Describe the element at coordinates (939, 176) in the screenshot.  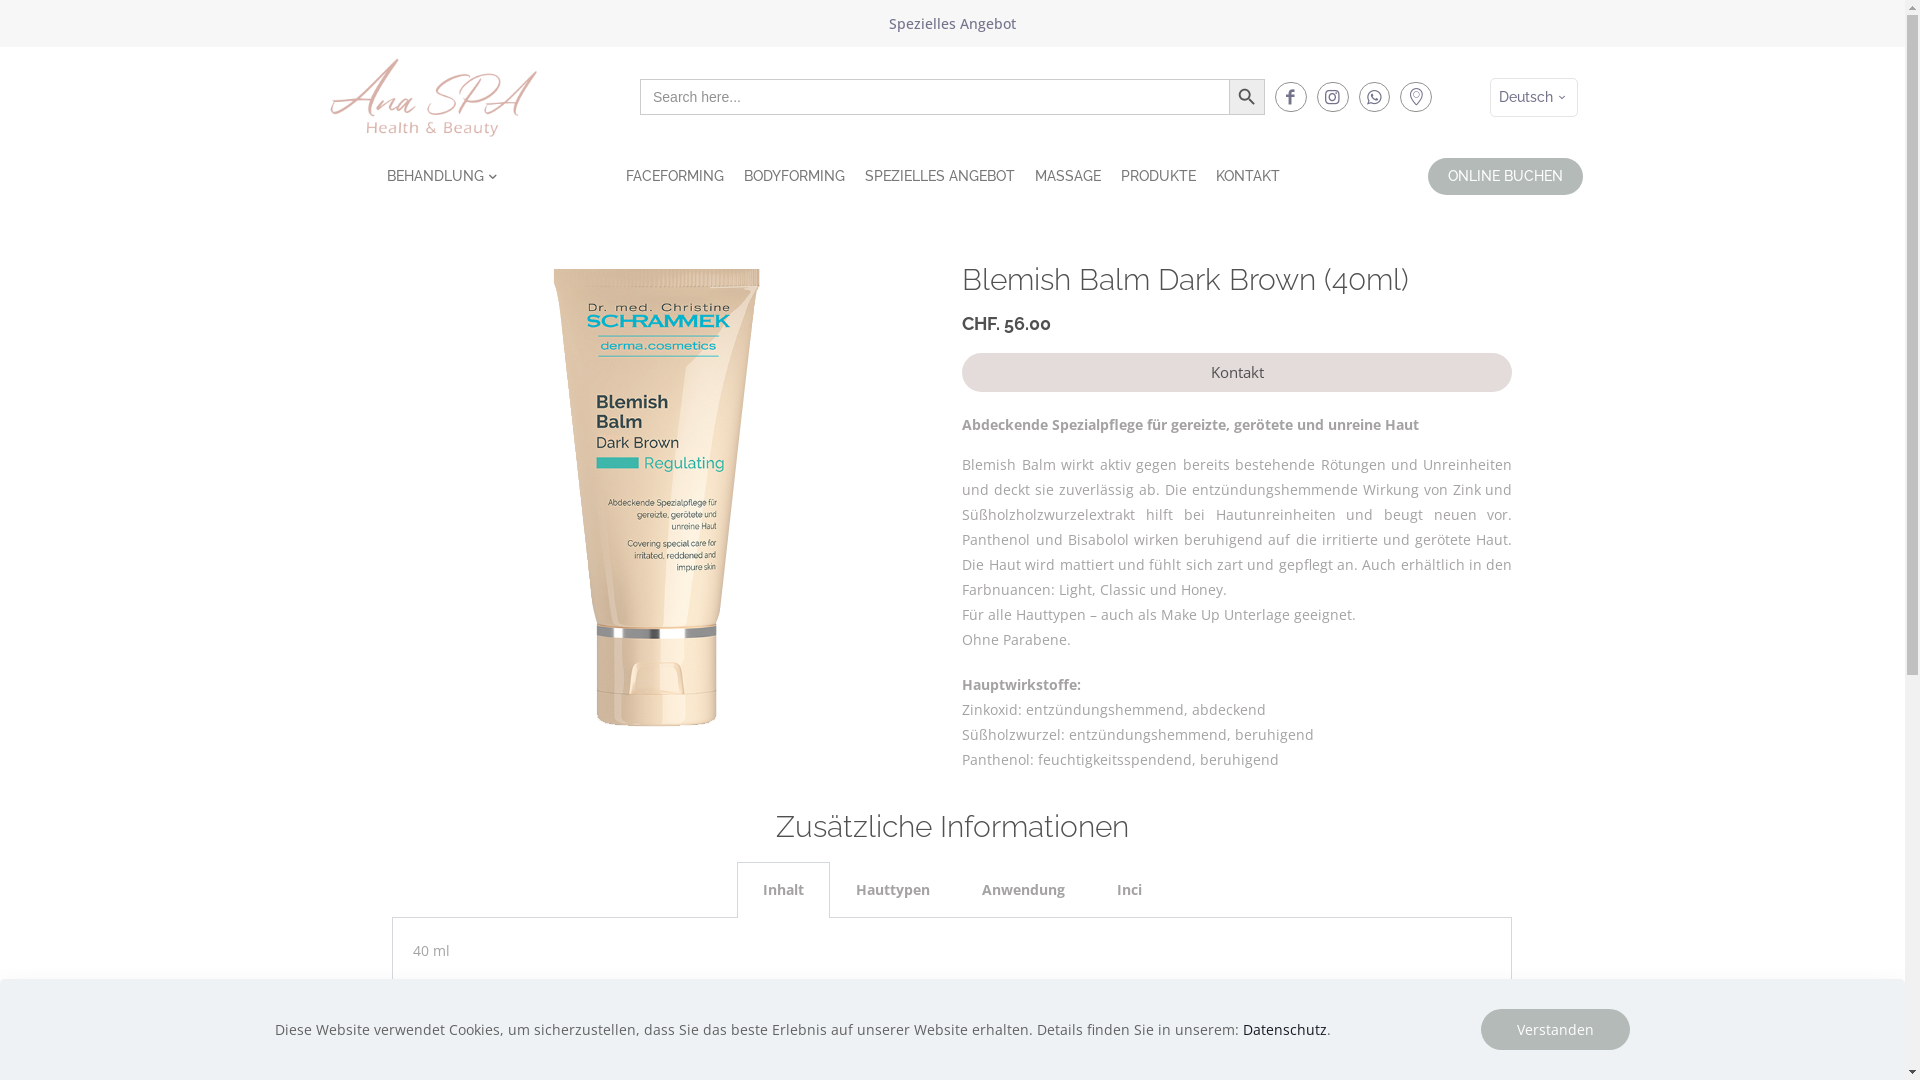
I see `SPEZIELLES ANGEBOT` at that location.